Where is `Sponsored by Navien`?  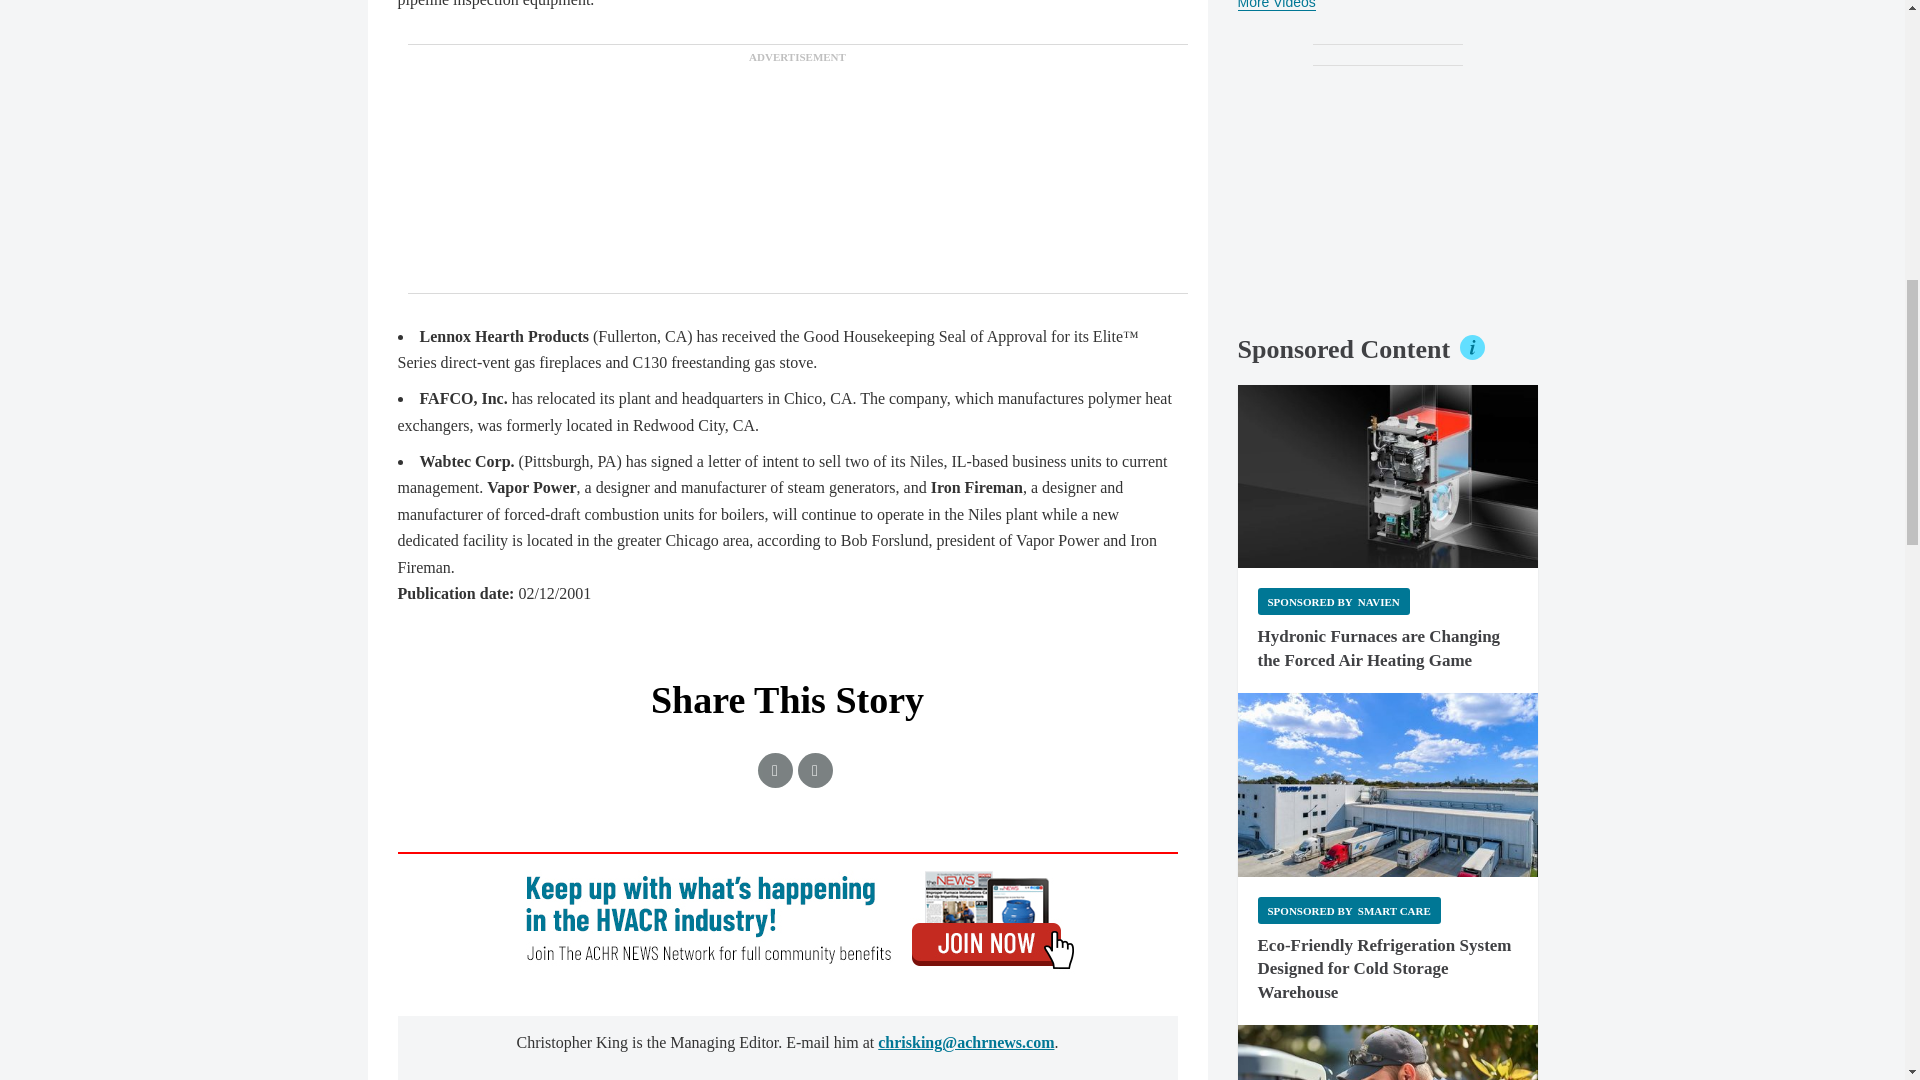 Sponsored by Navien is located at coordinates (1333, 600).